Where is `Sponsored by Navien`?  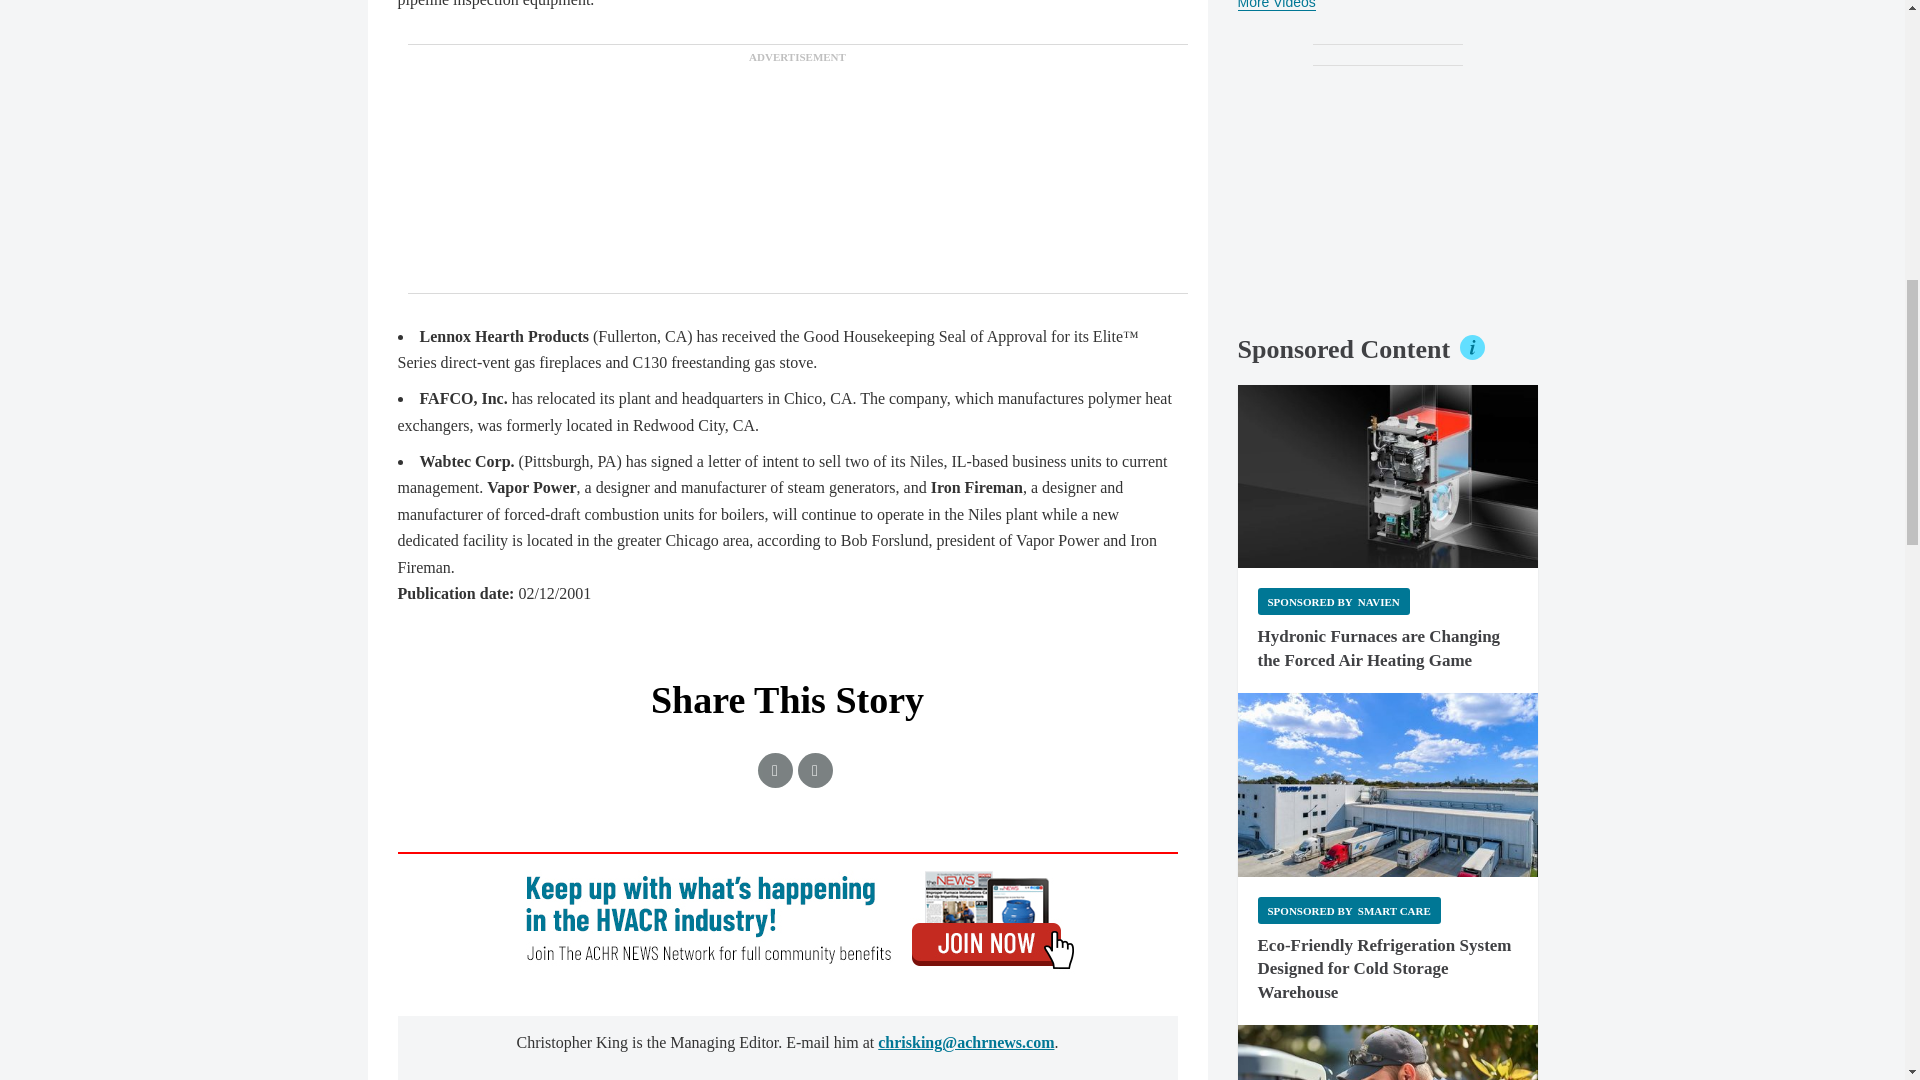 Sponsored by Navien is located at coordinates (1333, 600).